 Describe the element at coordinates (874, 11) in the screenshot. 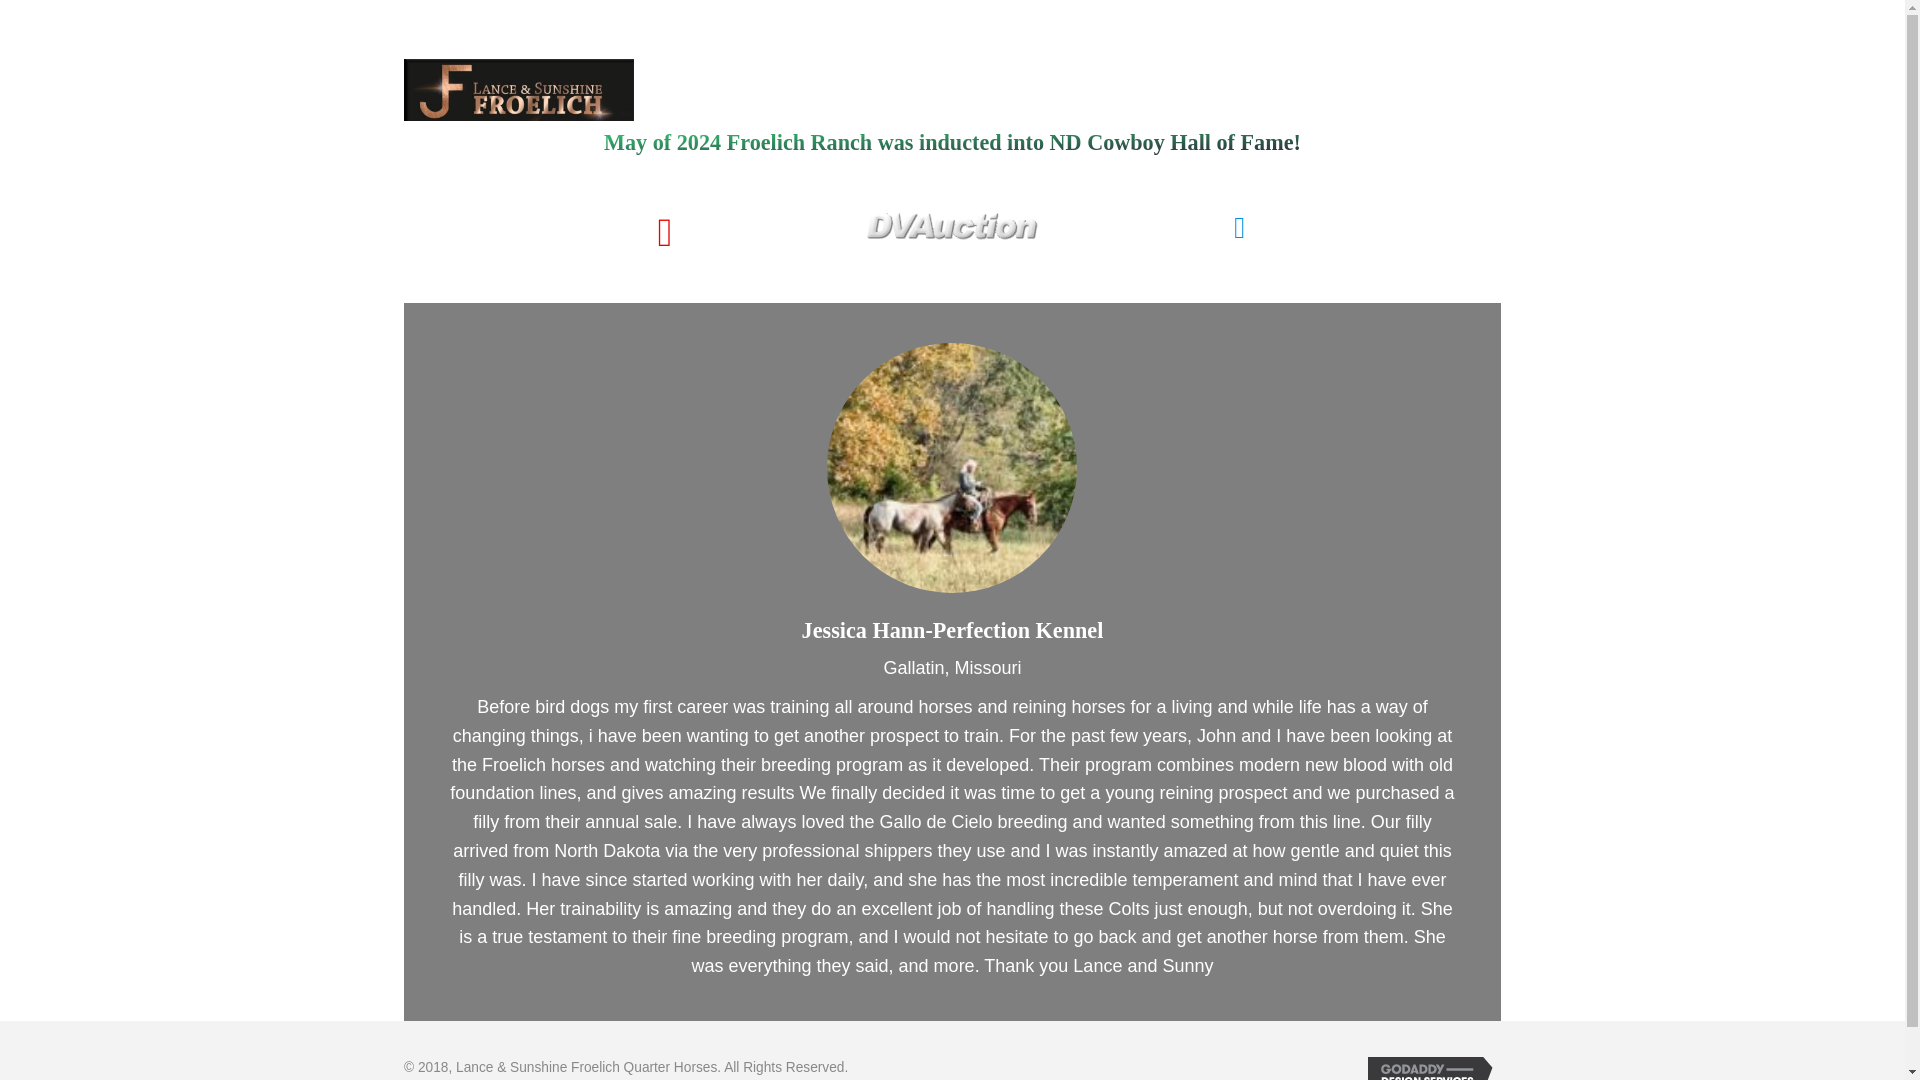

I see `Home` at that location.